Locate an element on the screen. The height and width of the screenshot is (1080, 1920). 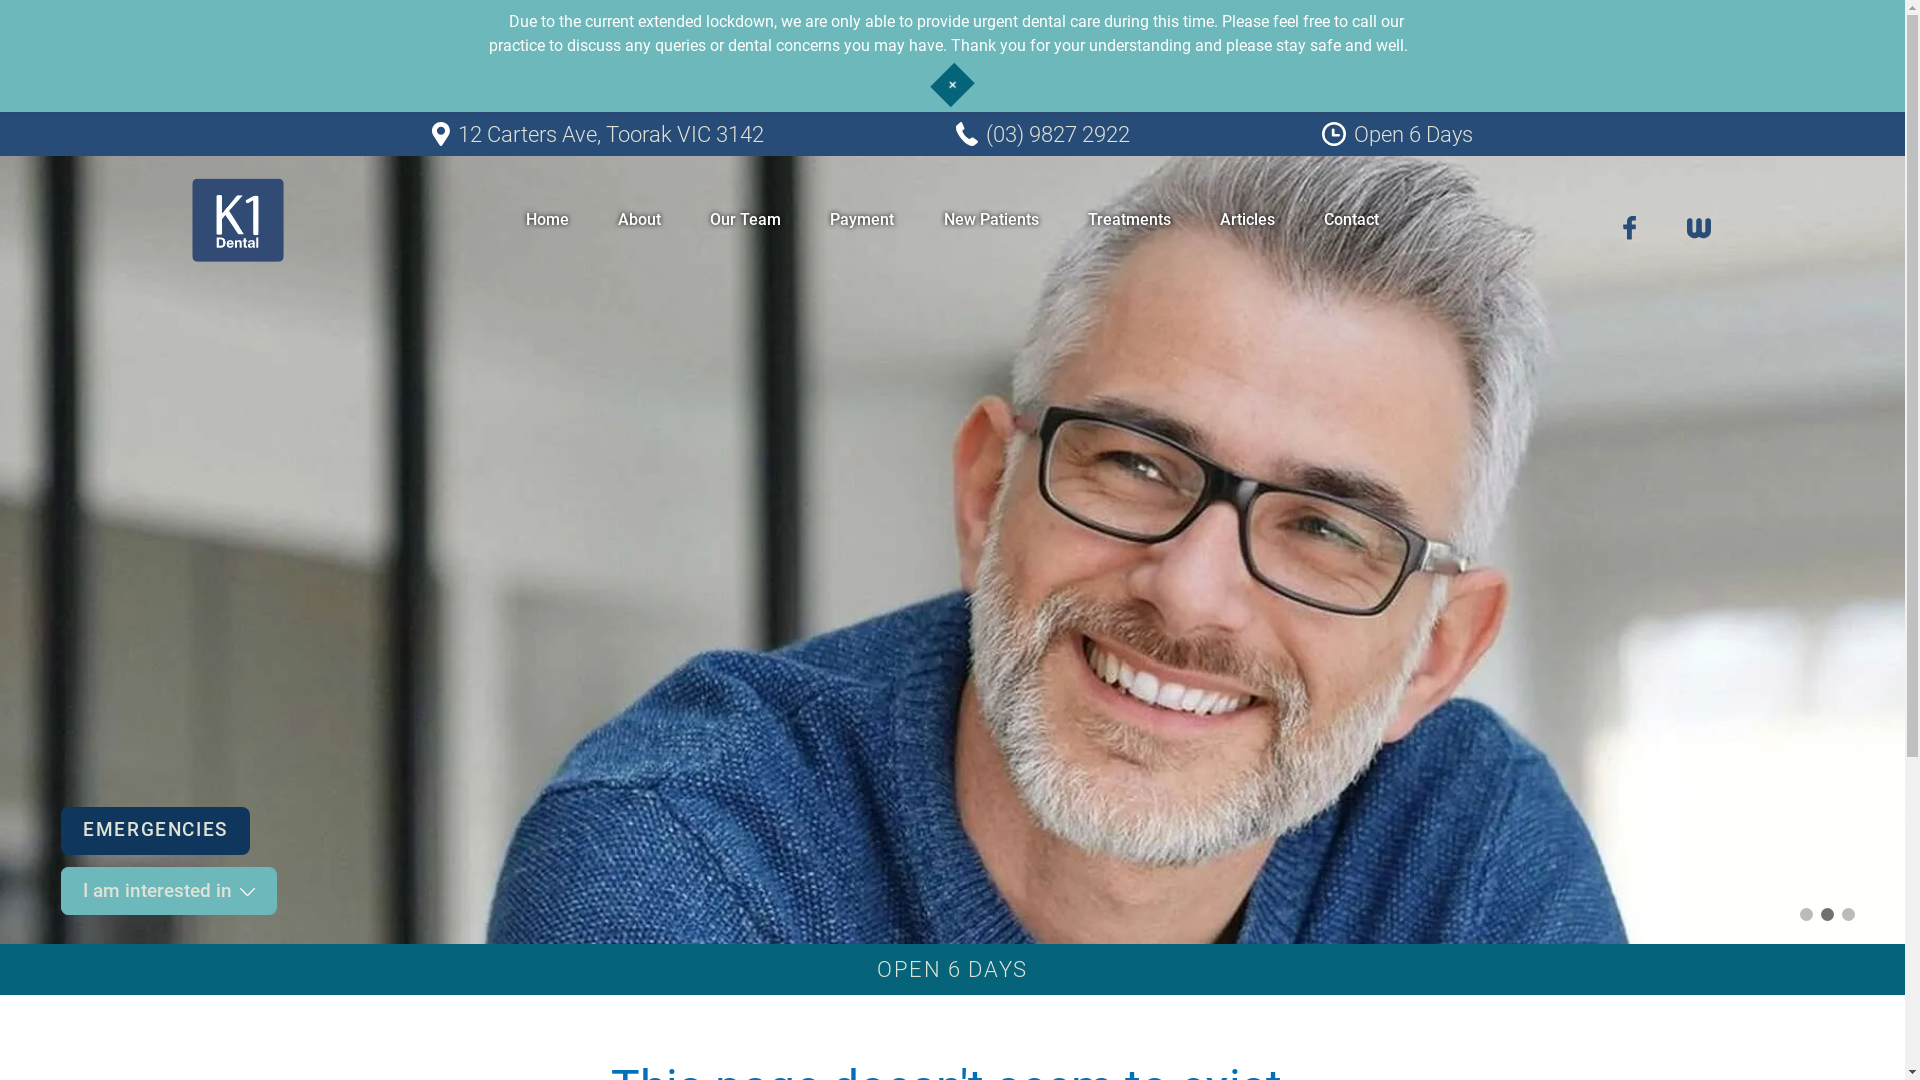
About is located at coordinates (640, 220).